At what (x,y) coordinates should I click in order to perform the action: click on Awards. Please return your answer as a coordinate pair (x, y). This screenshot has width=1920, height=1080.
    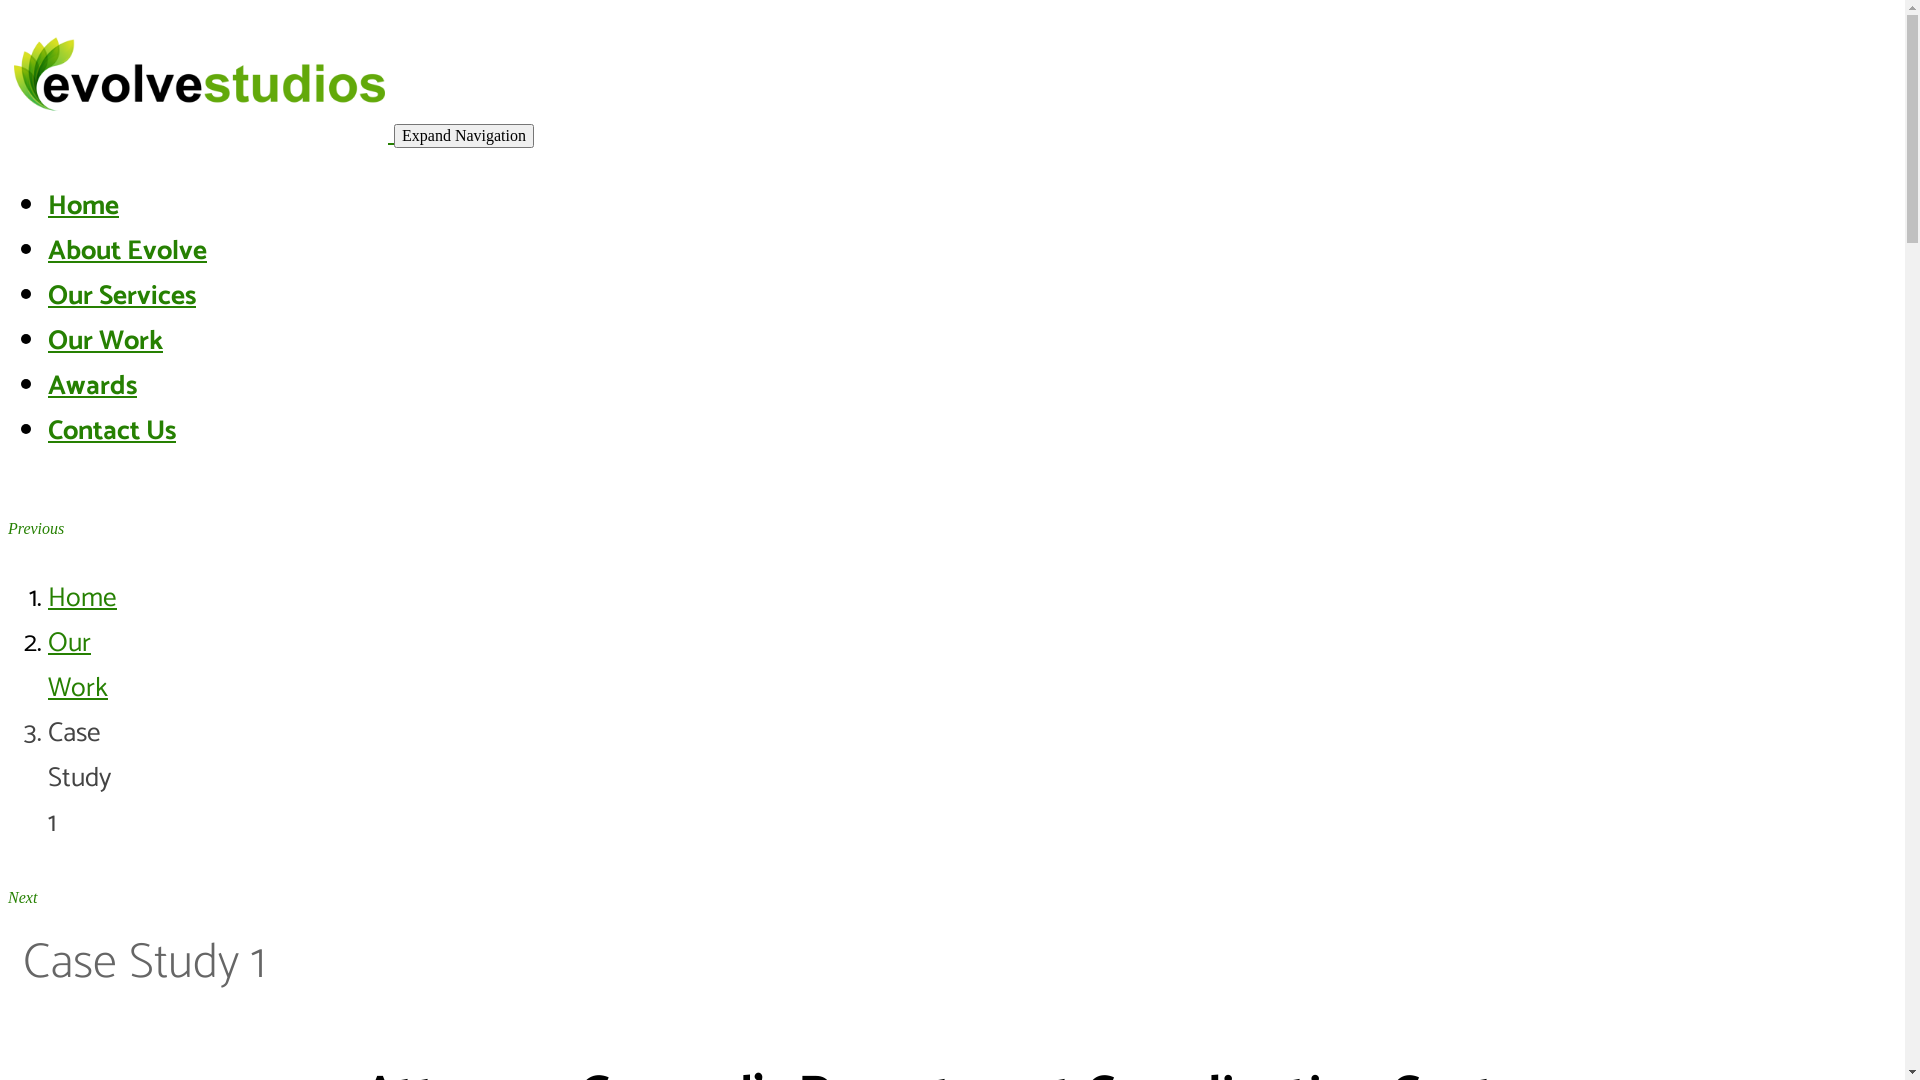
    Looking at the image, I should click on (92, 386).